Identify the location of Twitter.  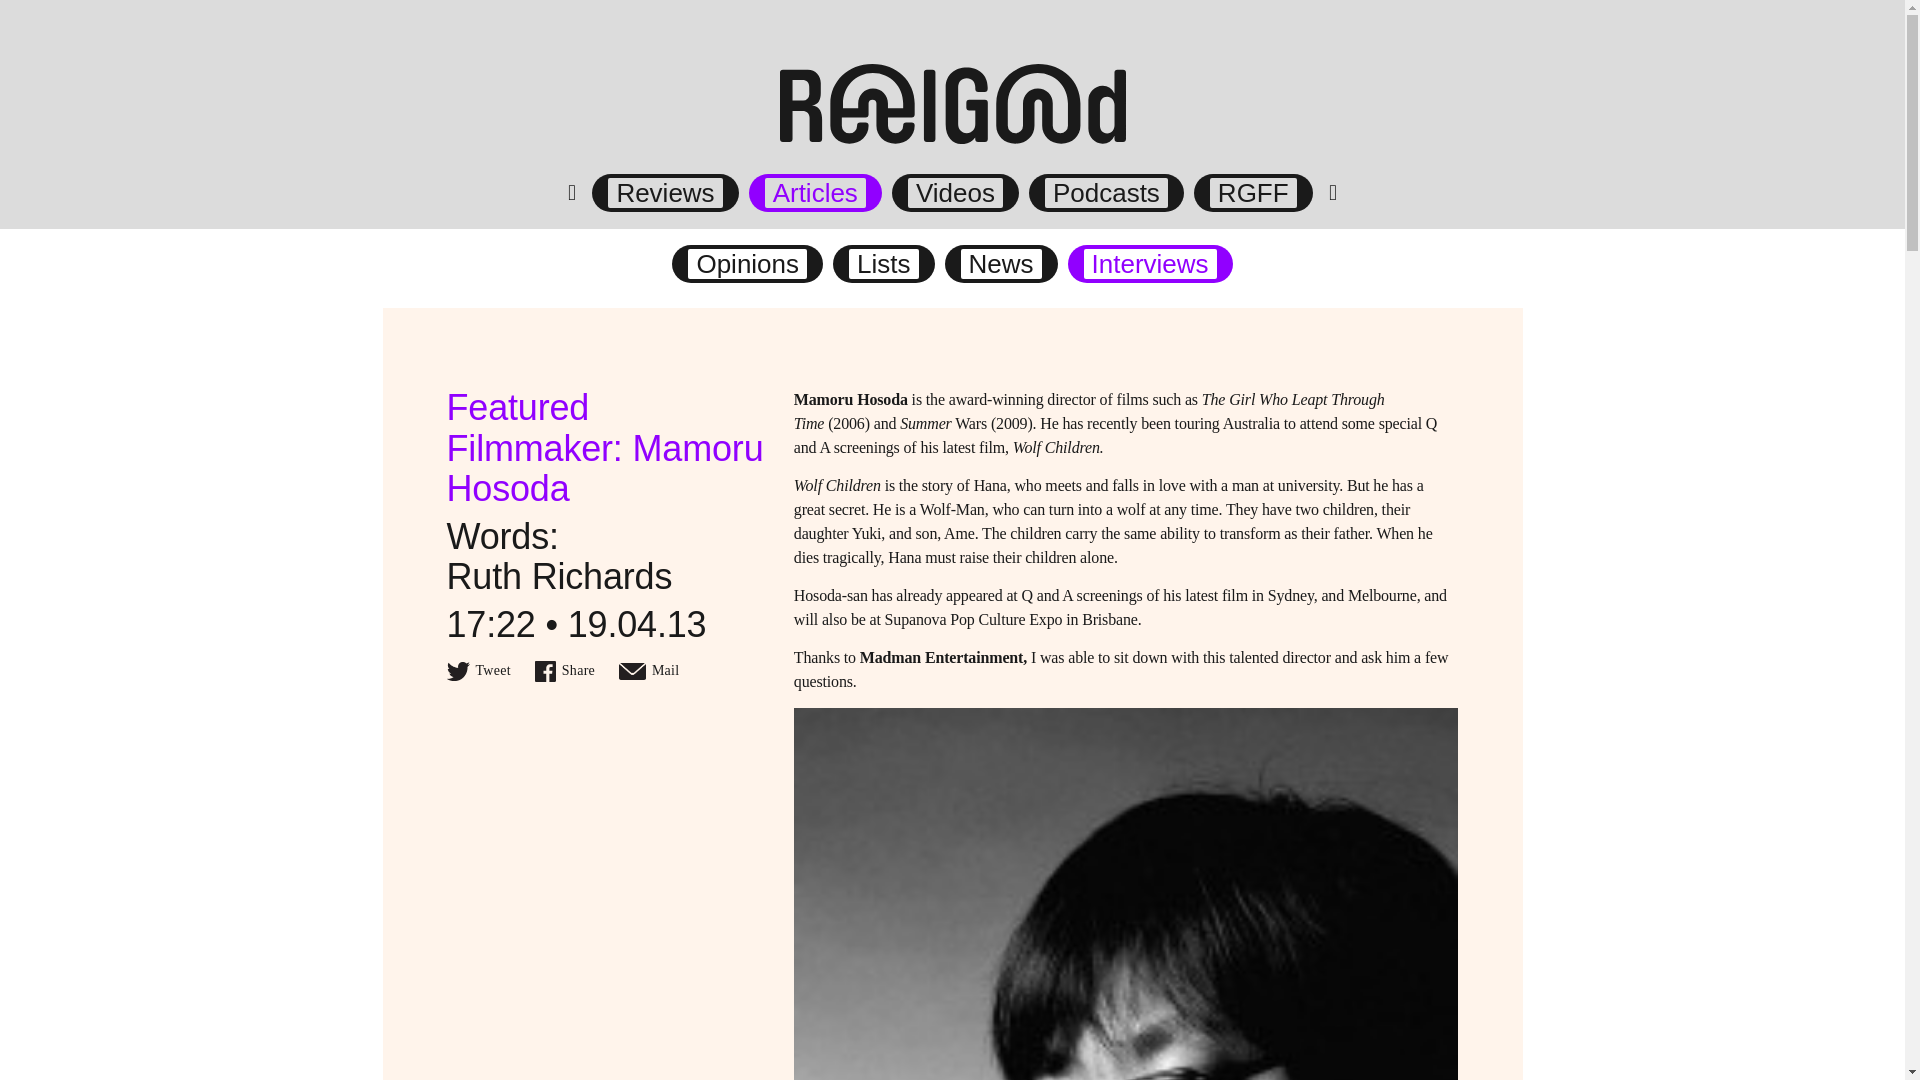
(478, 670).